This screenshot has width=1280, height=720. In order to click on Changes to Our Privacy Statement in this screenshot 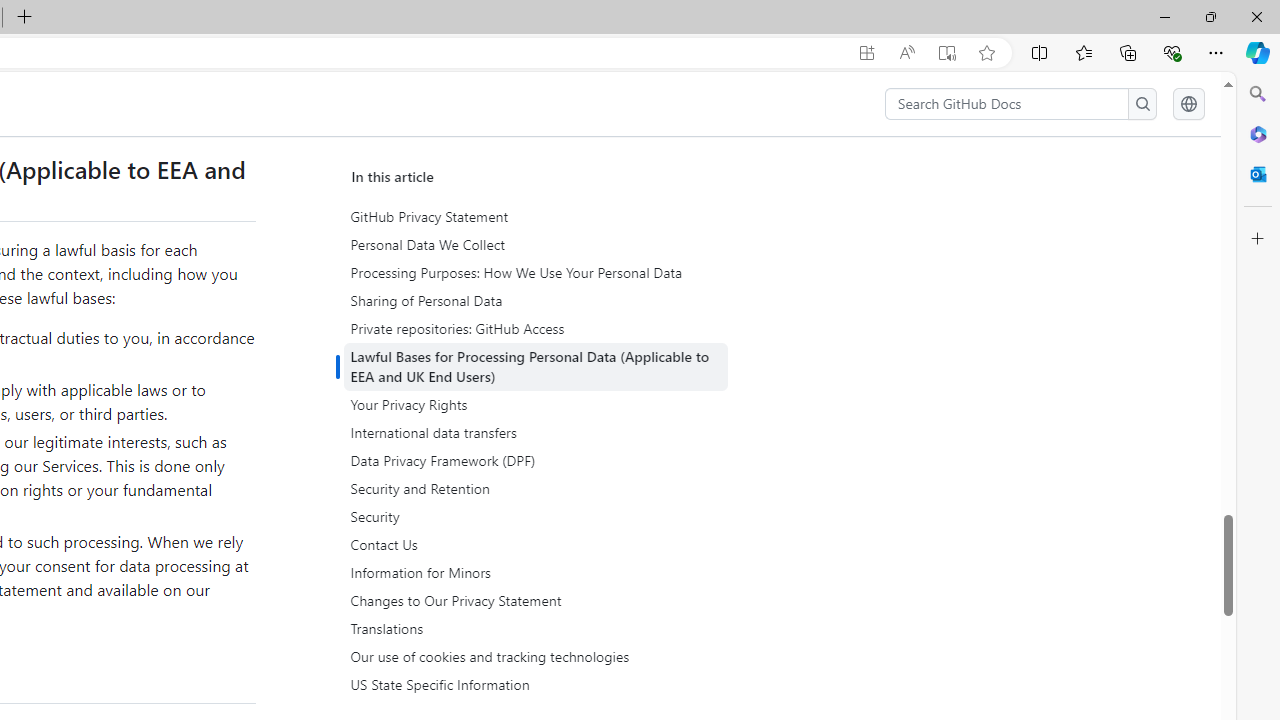, I will do `click(536, 600)`.